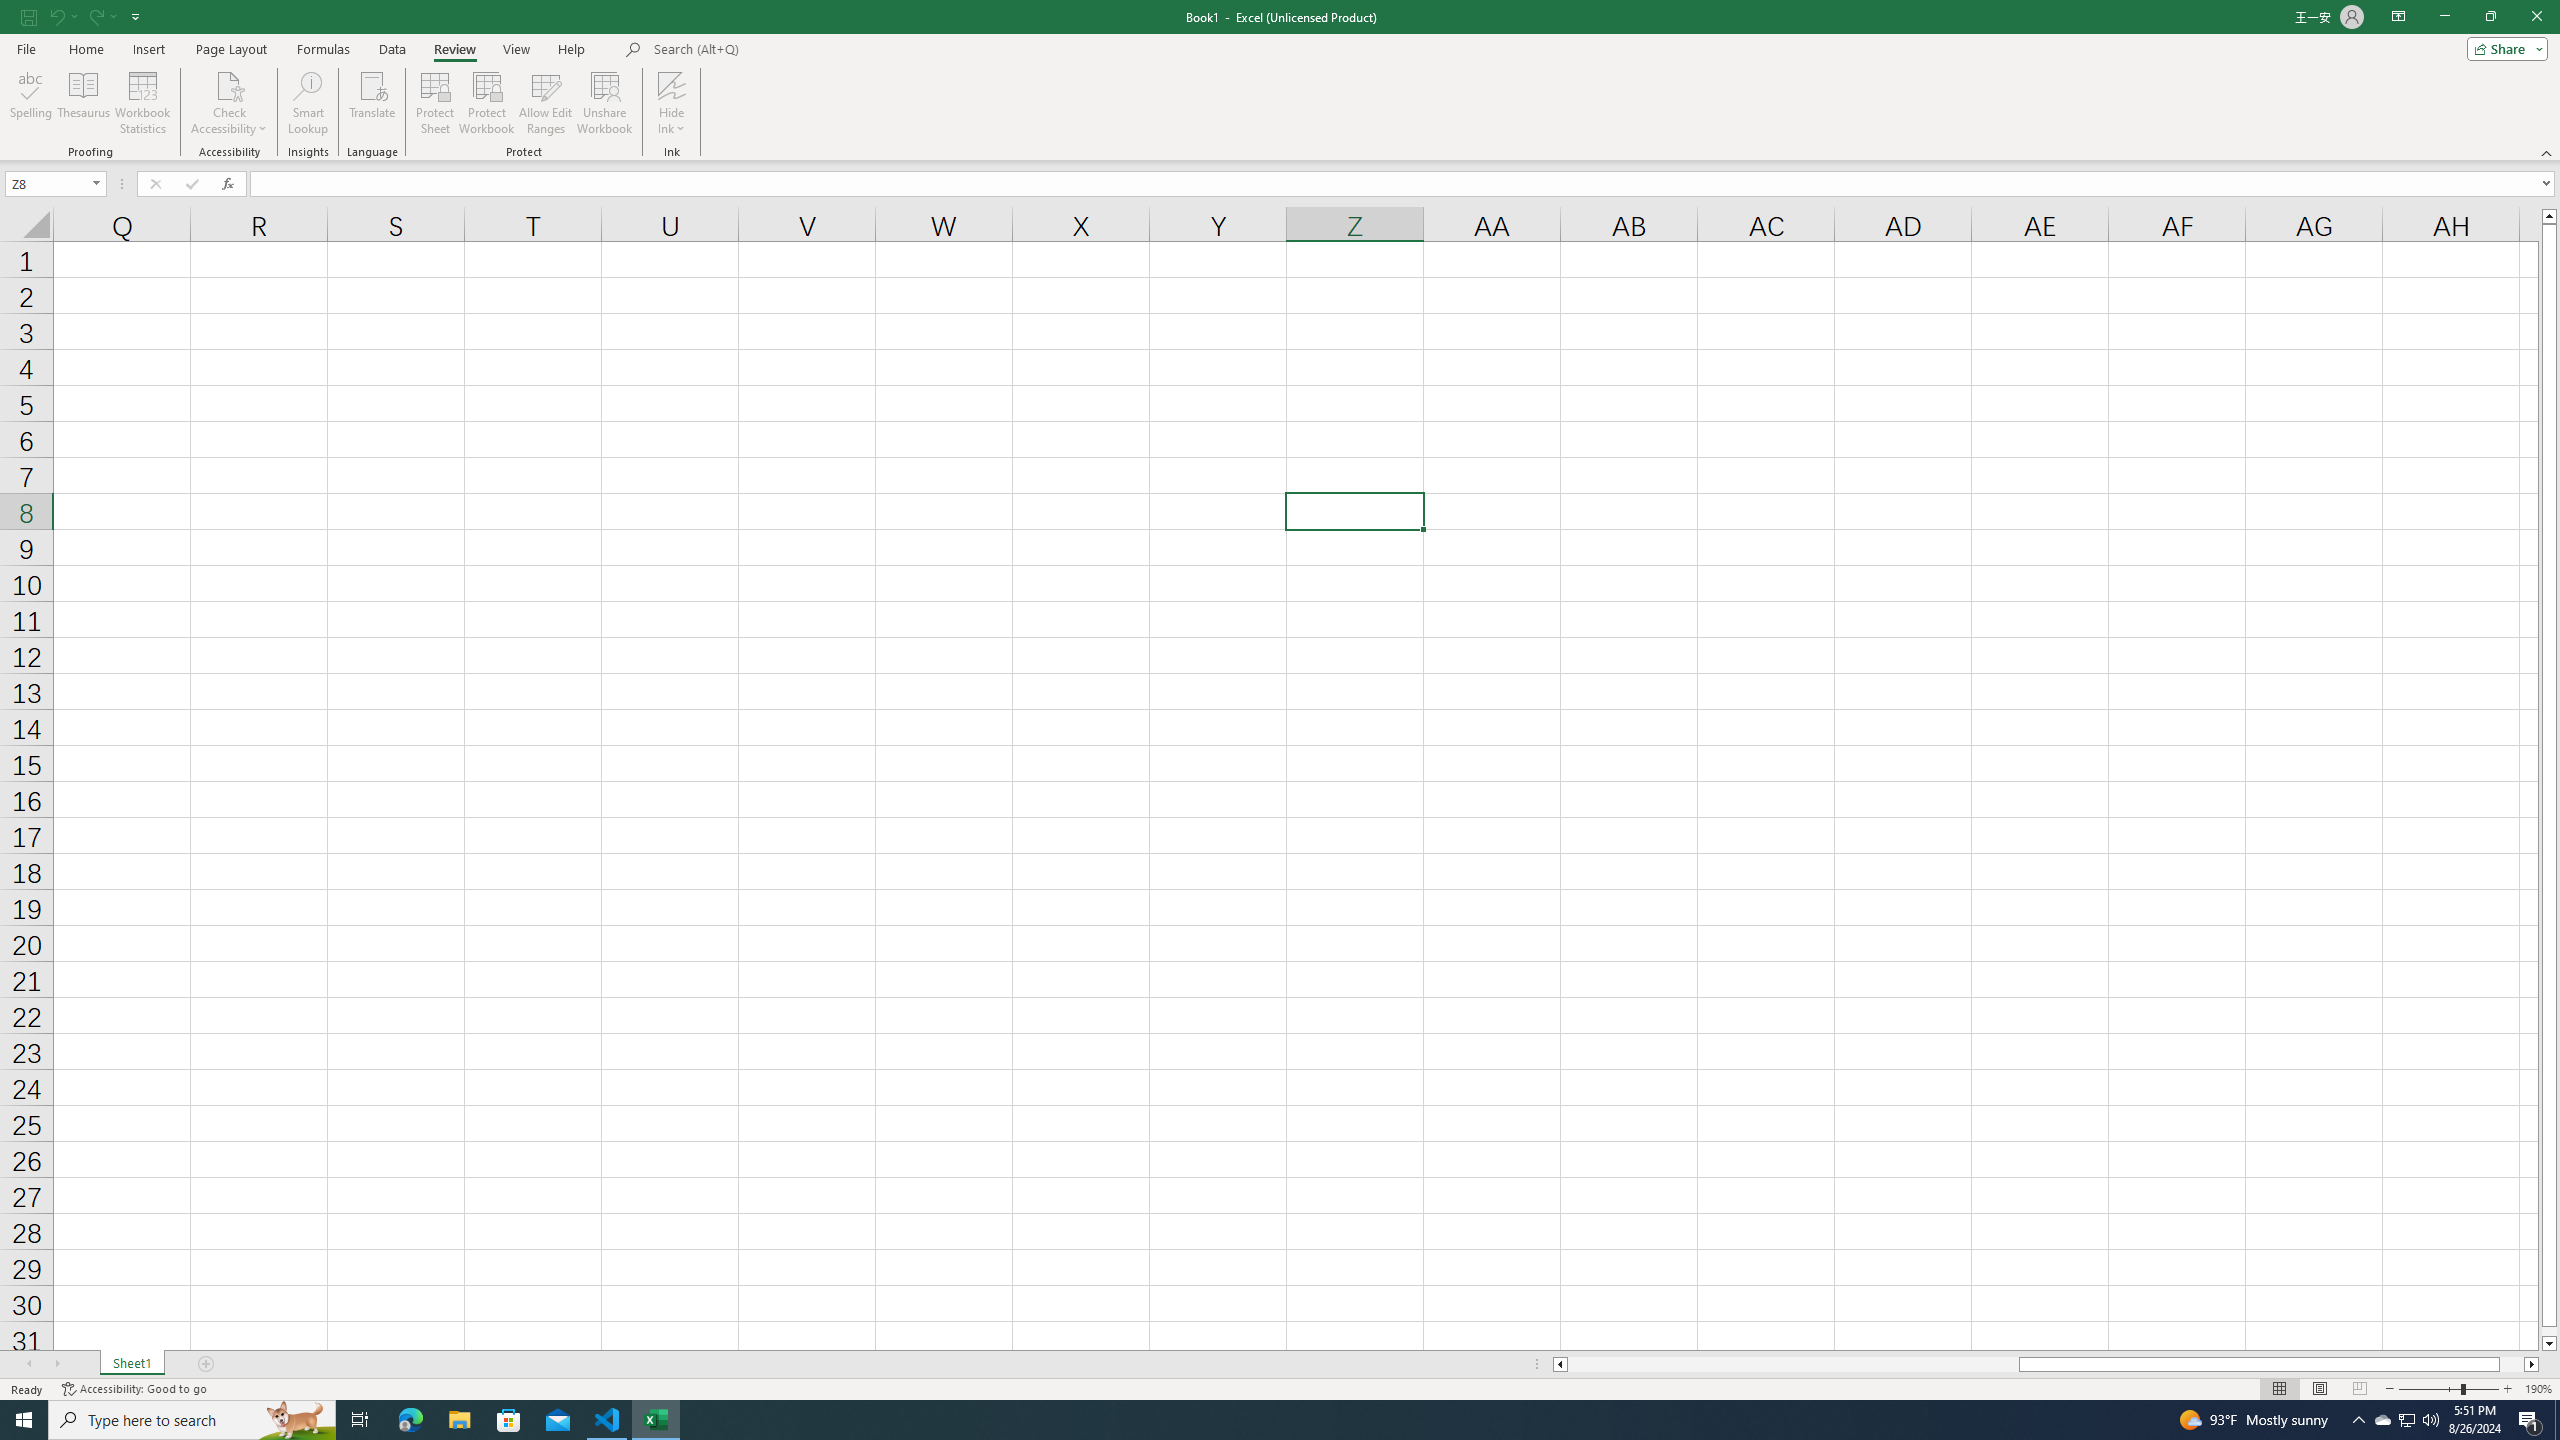 The height and width of the screenshot is (1440, 2560). What do you see at coordinates (82, 103) in the screenshot?
I see `Thesaurus...` at bounding box center [82, 103].